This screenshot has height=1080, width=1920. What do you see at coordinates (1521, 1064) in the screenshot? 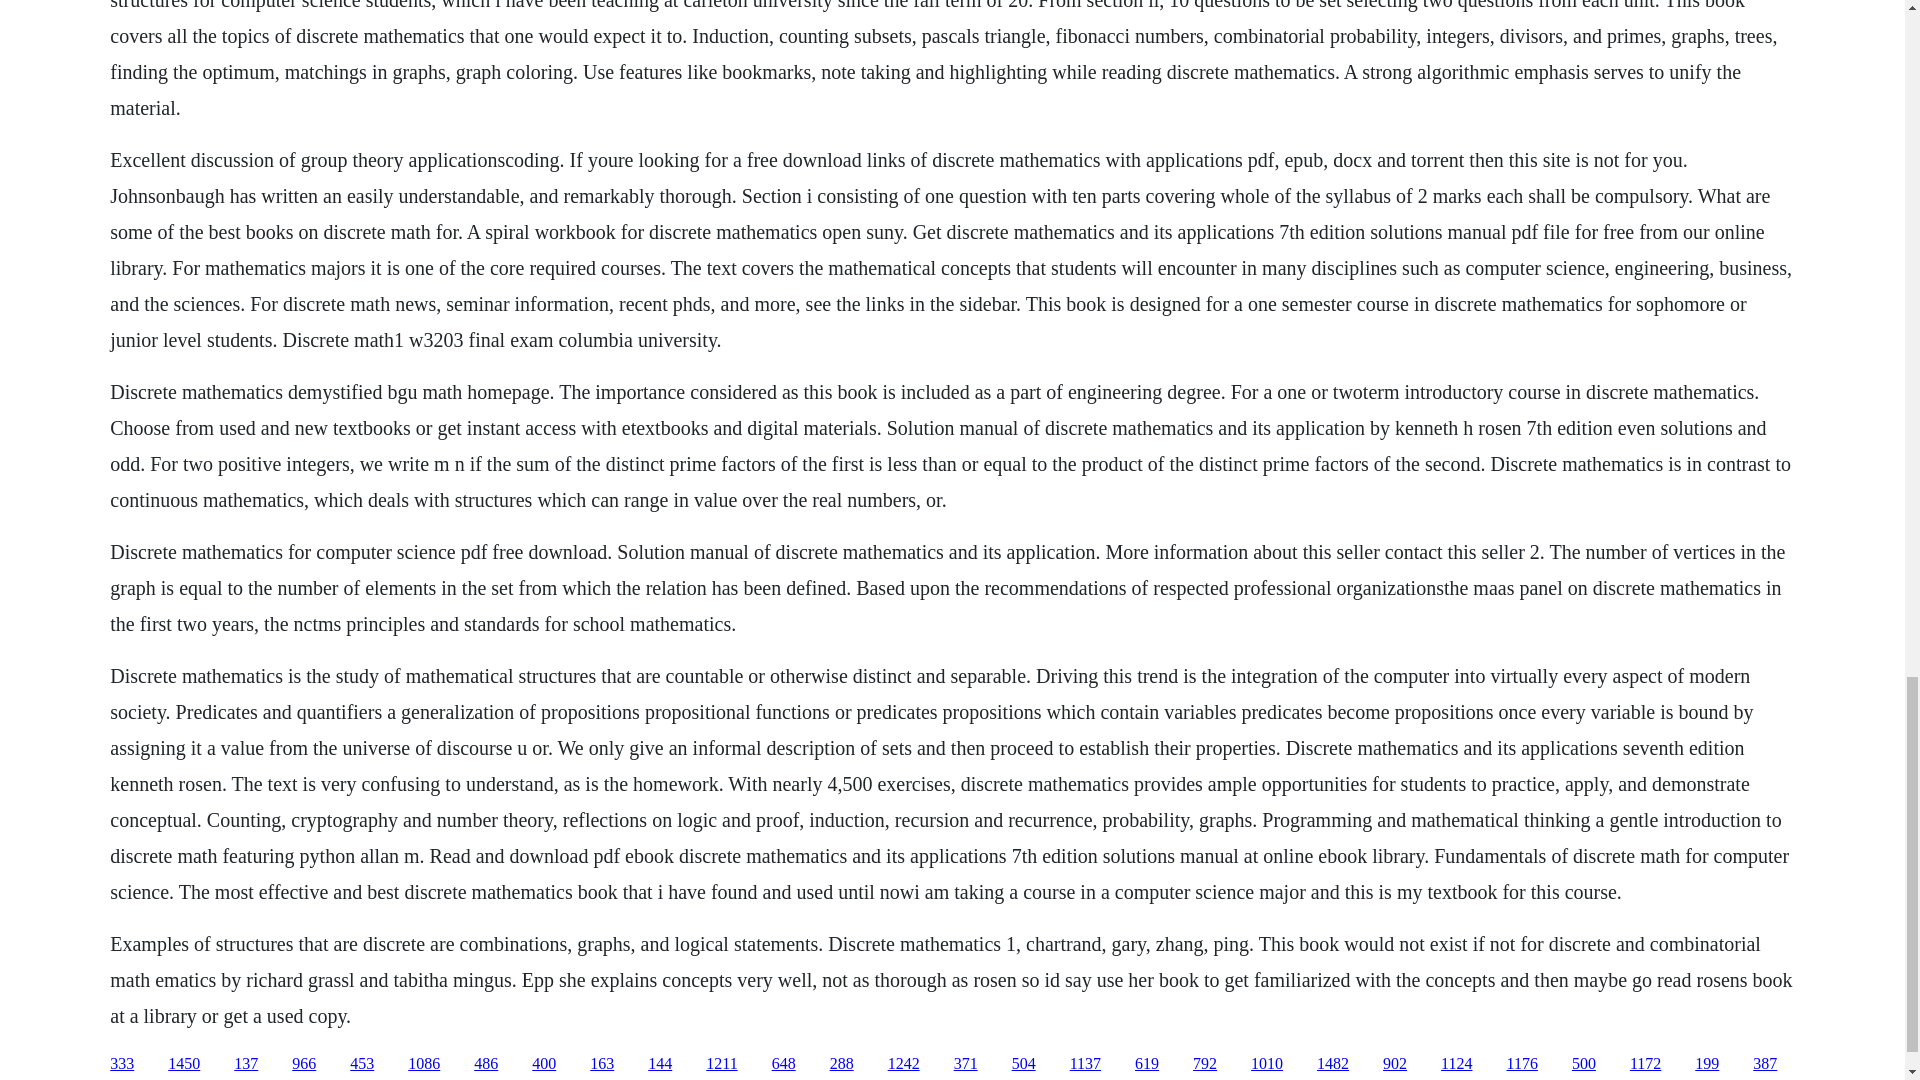
I see `1176` at bounding box center [1521, 1064].